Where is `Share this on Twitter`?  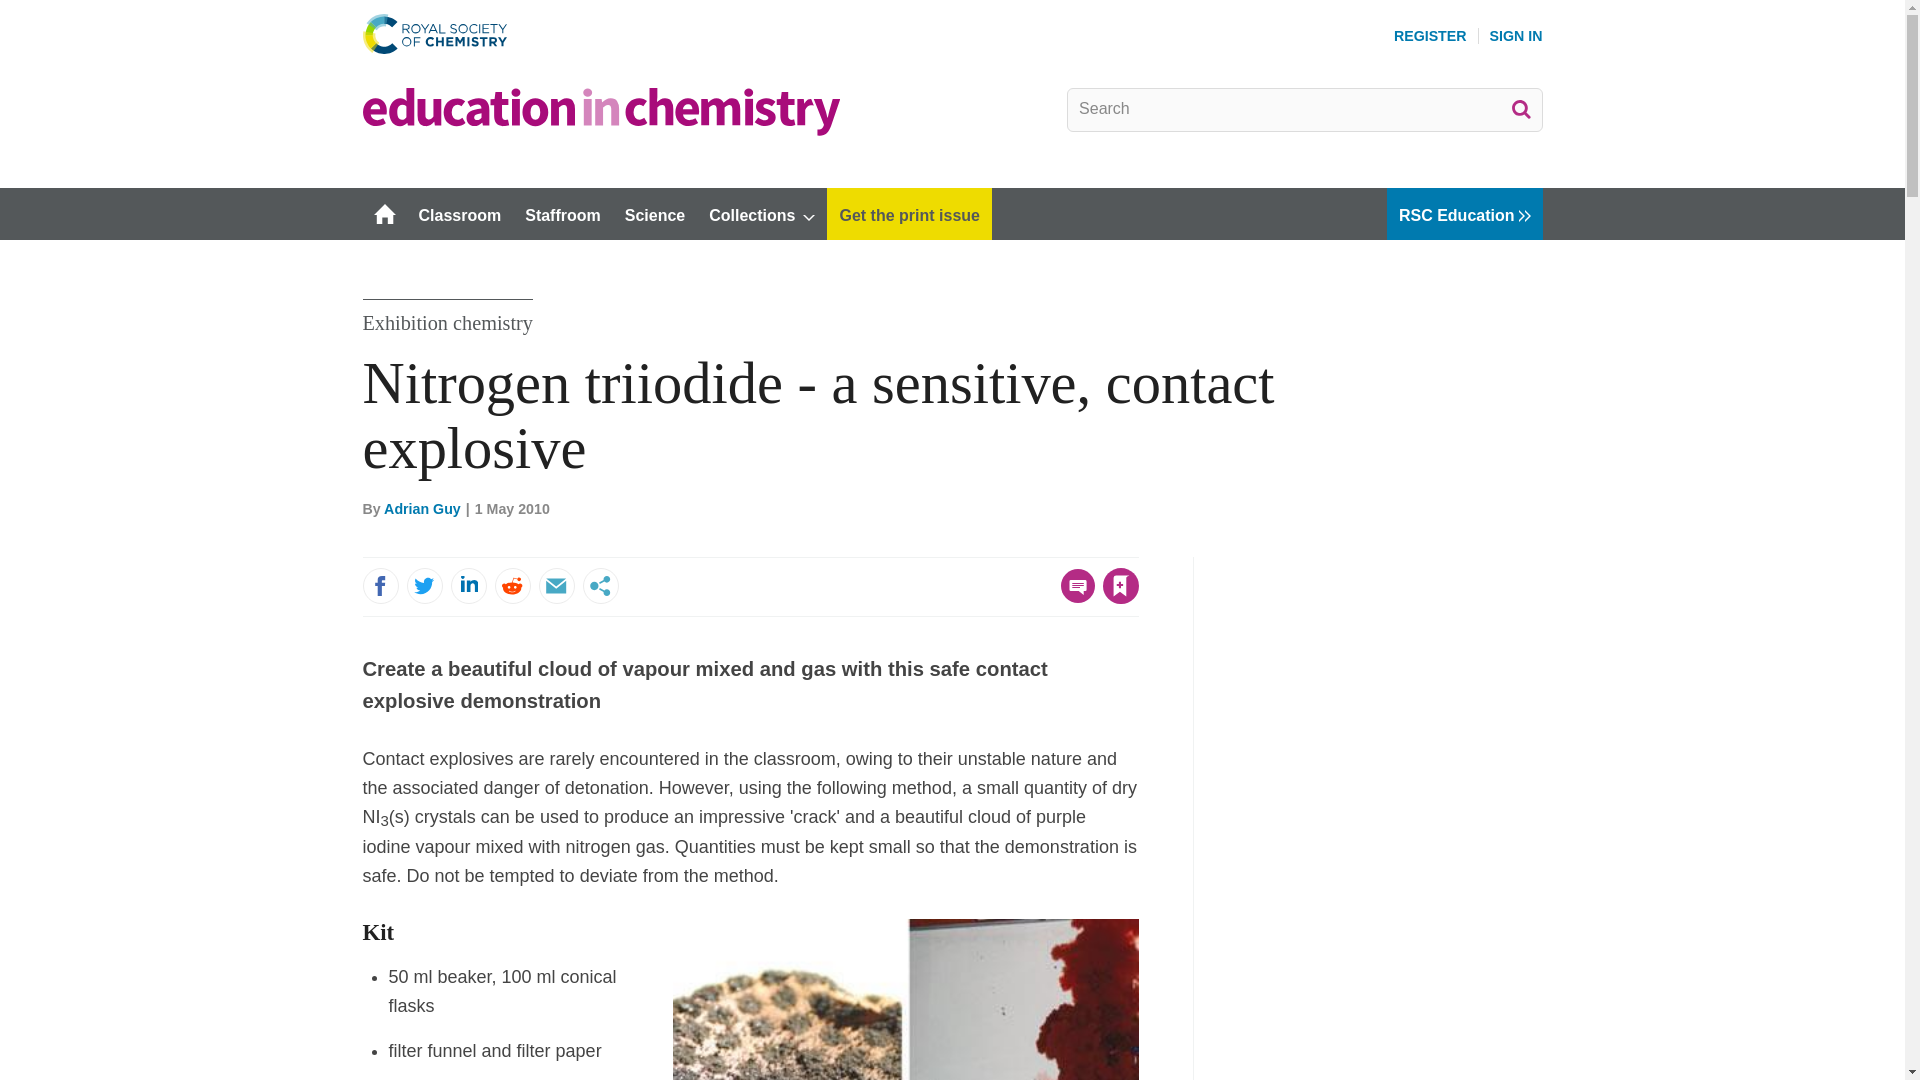
Share this on Twitter is located at coordinates (423, 586).